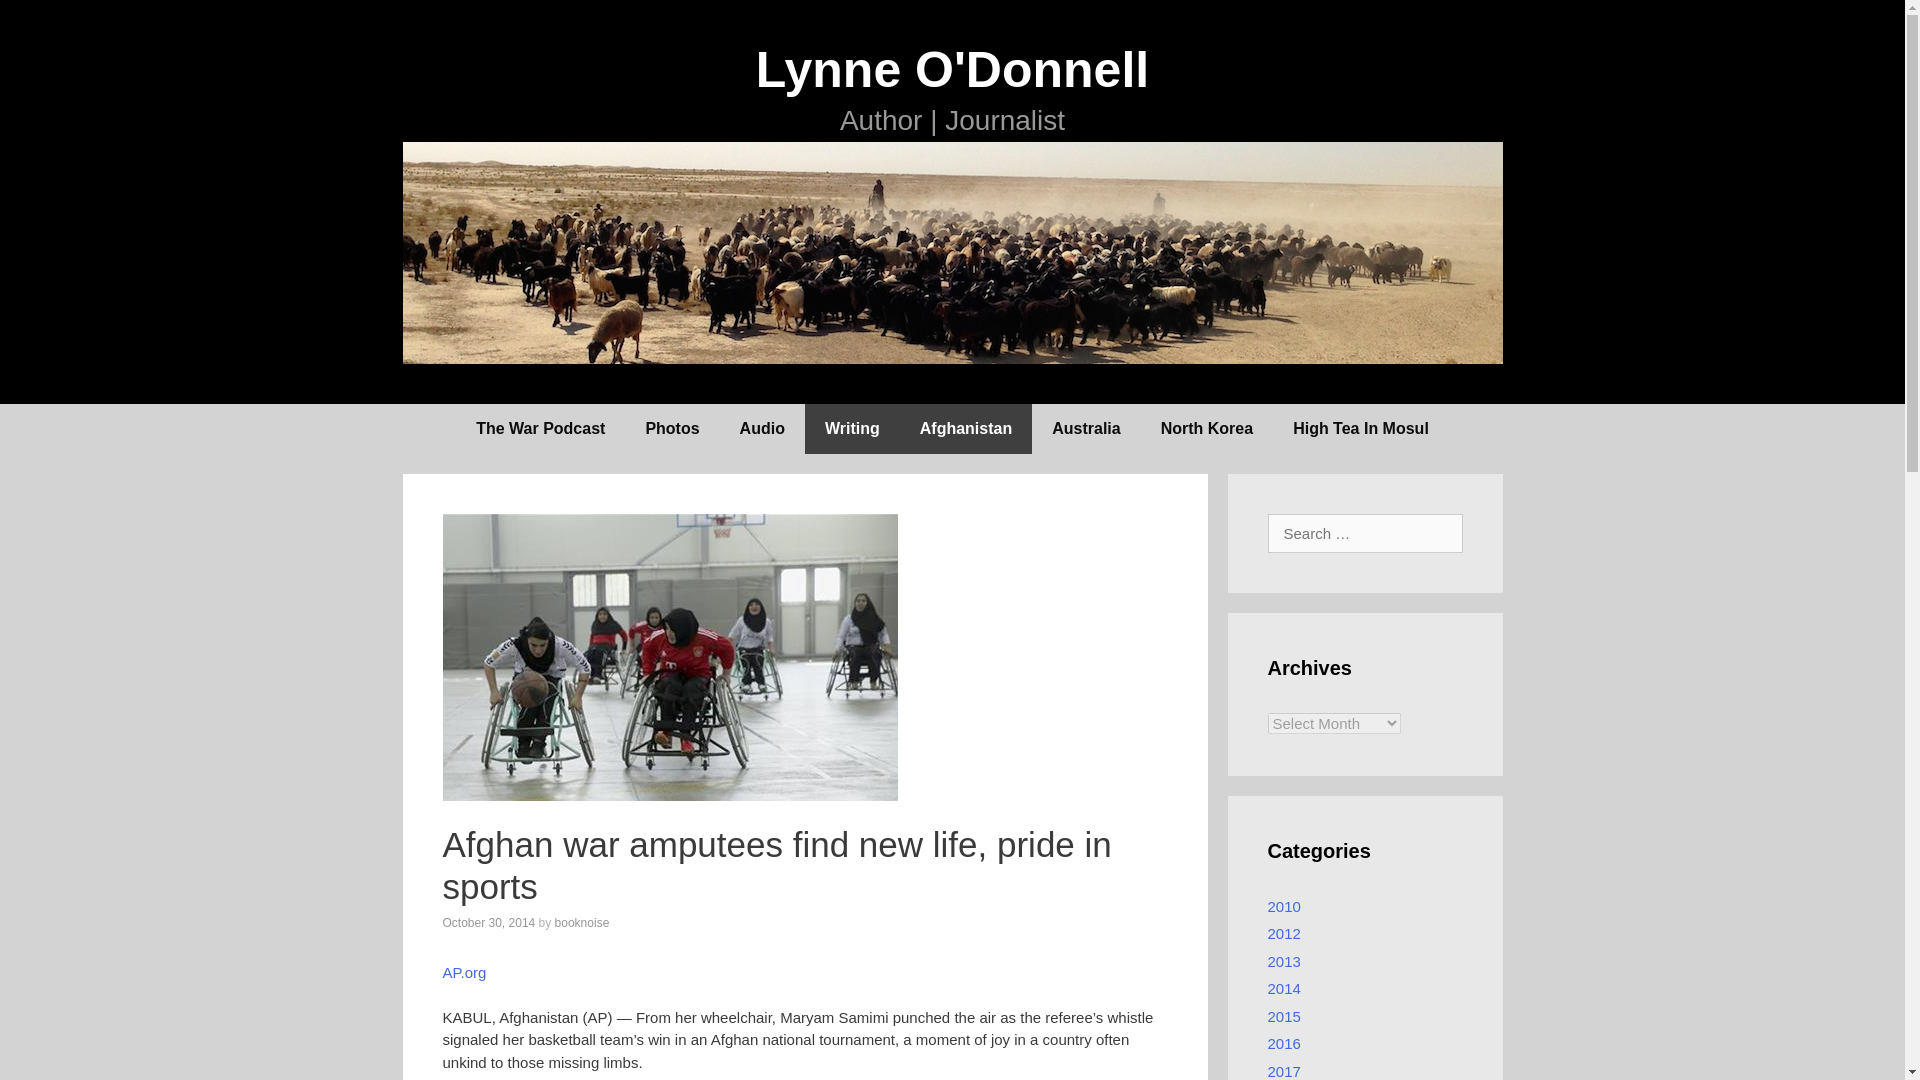 This screenshot has width=1920, height=1080. What do you see at coordinates (951, 252) in the screenshot?
I see `Lynne O'Donnell` at bounding box center [951, 252].